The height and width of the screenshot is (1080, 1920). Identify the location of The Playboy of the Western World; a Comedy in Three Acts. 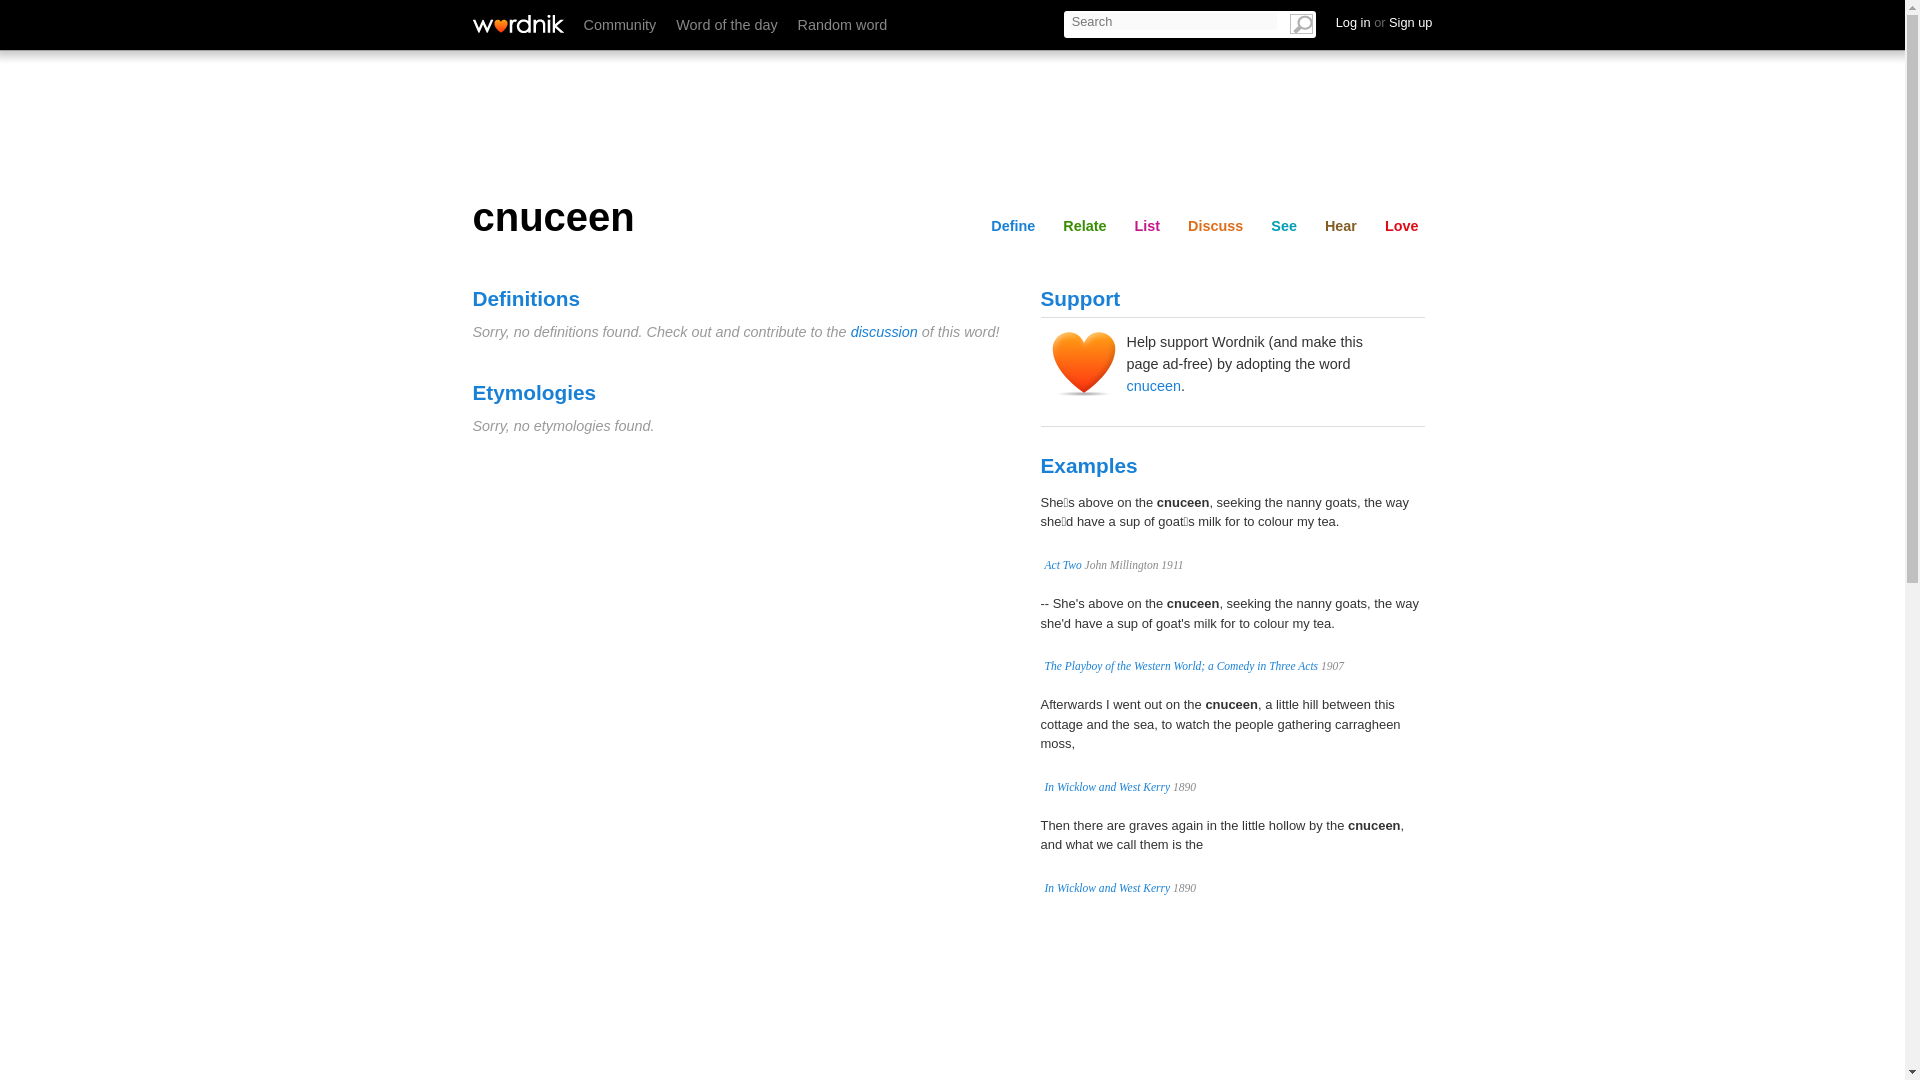
(1180, 665).